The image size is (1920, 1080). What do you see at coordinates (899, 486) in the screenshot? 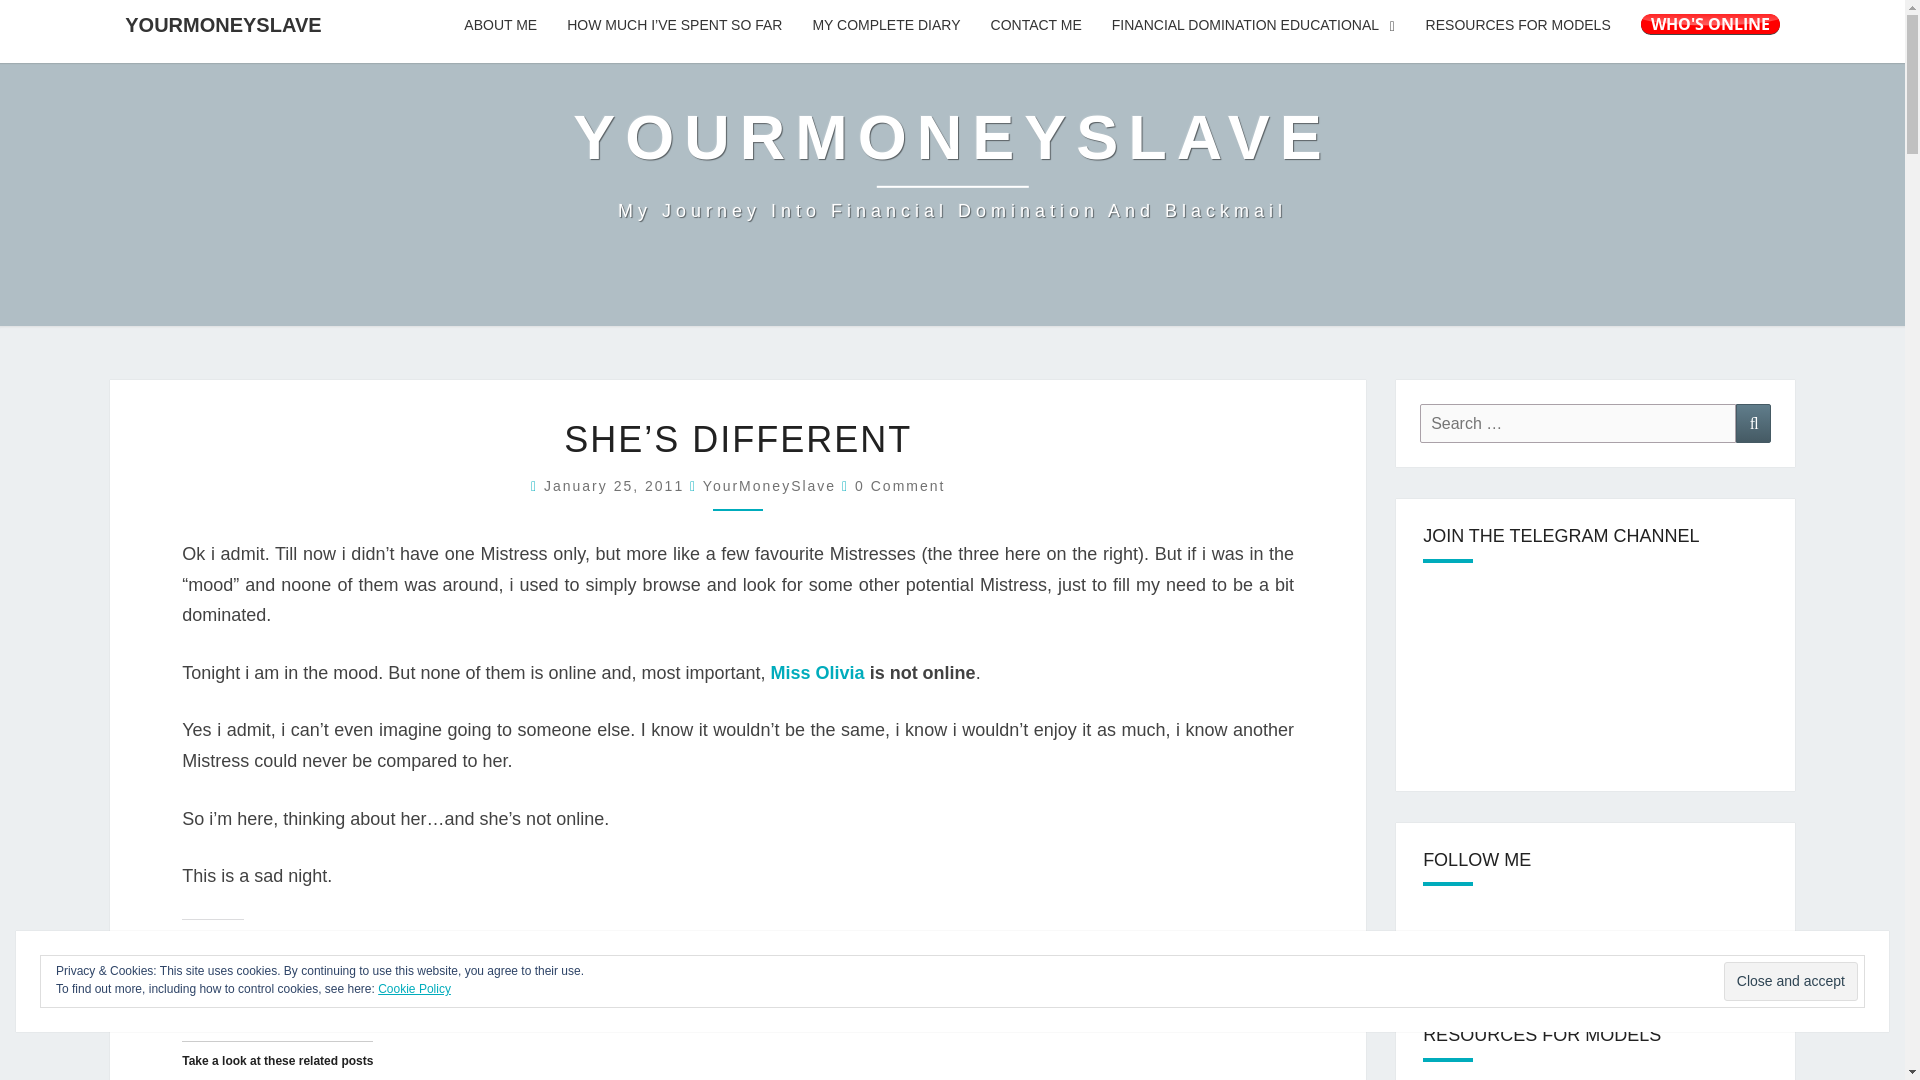
I see `0 Comment` at bounding box center [899, 486].